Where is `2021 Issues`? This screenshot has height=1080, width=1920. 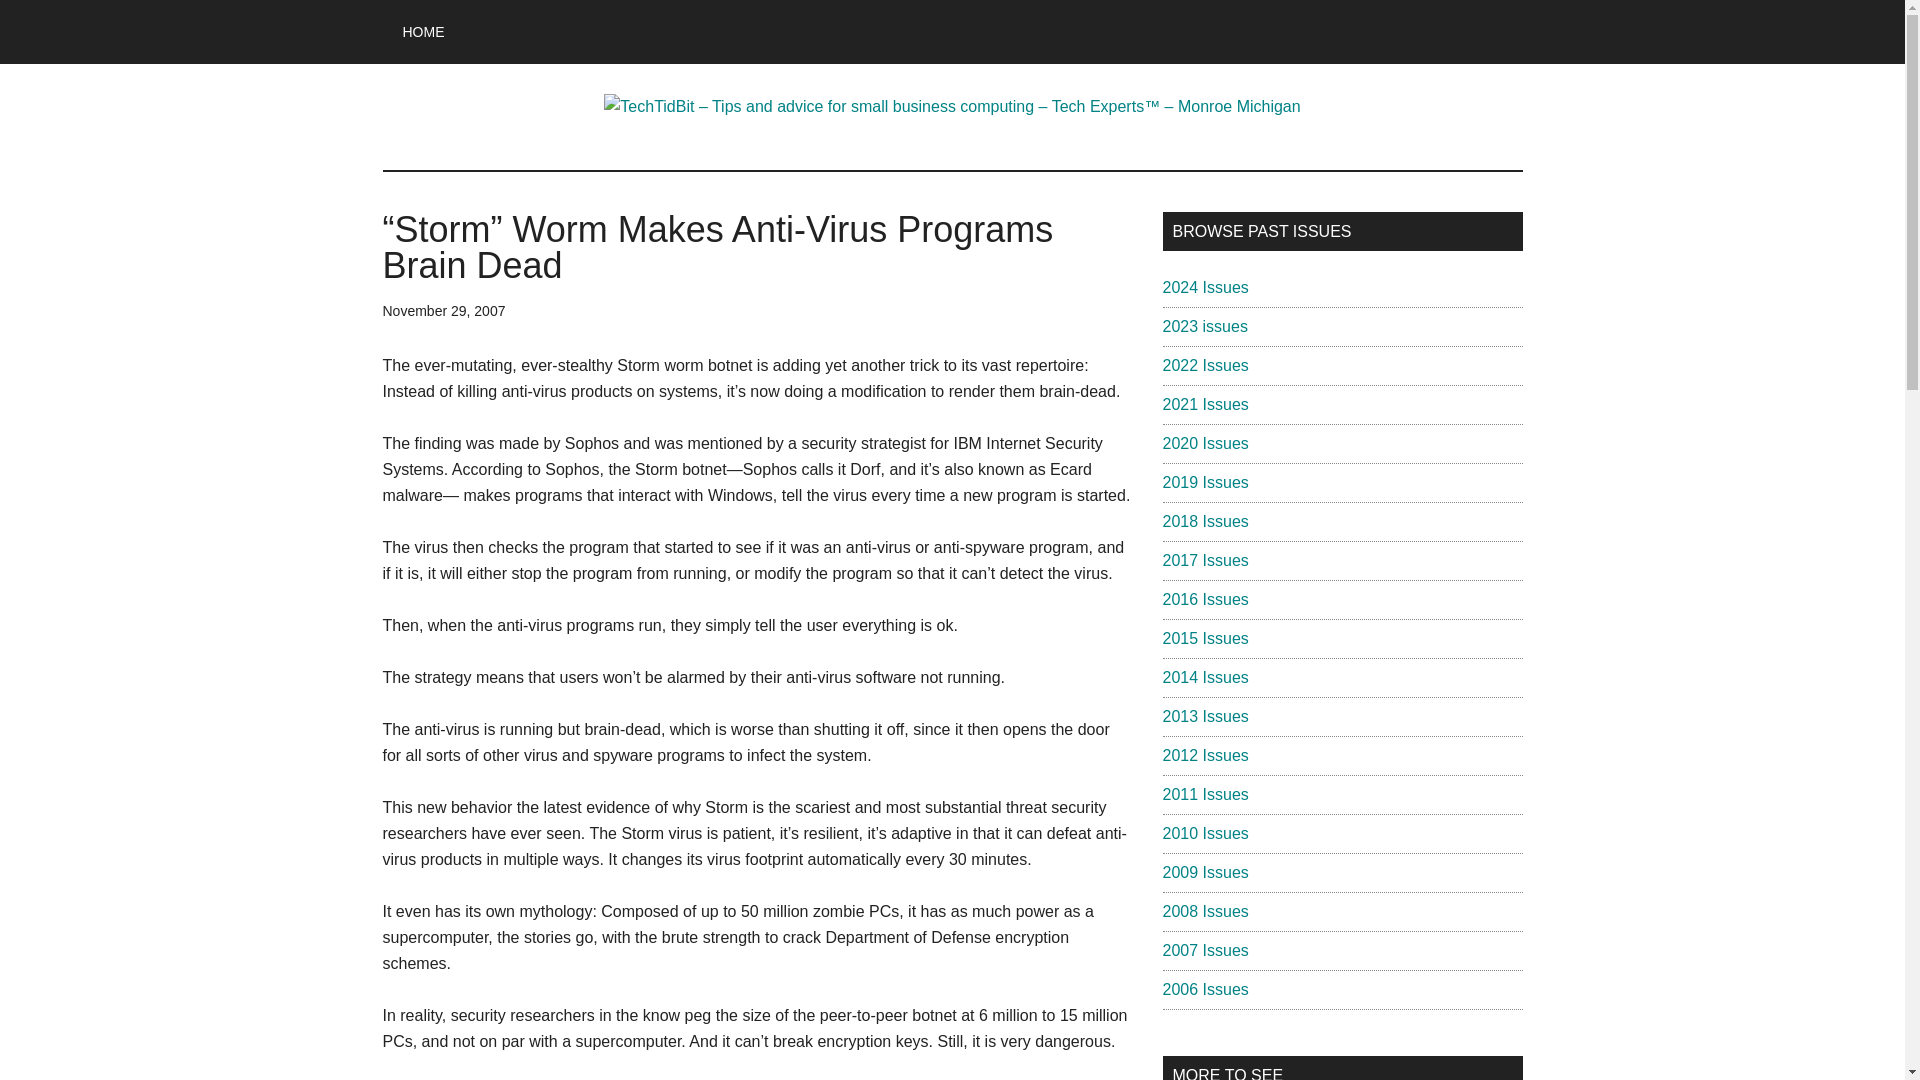 2021 Issues is located at coordinates (1204, 404).